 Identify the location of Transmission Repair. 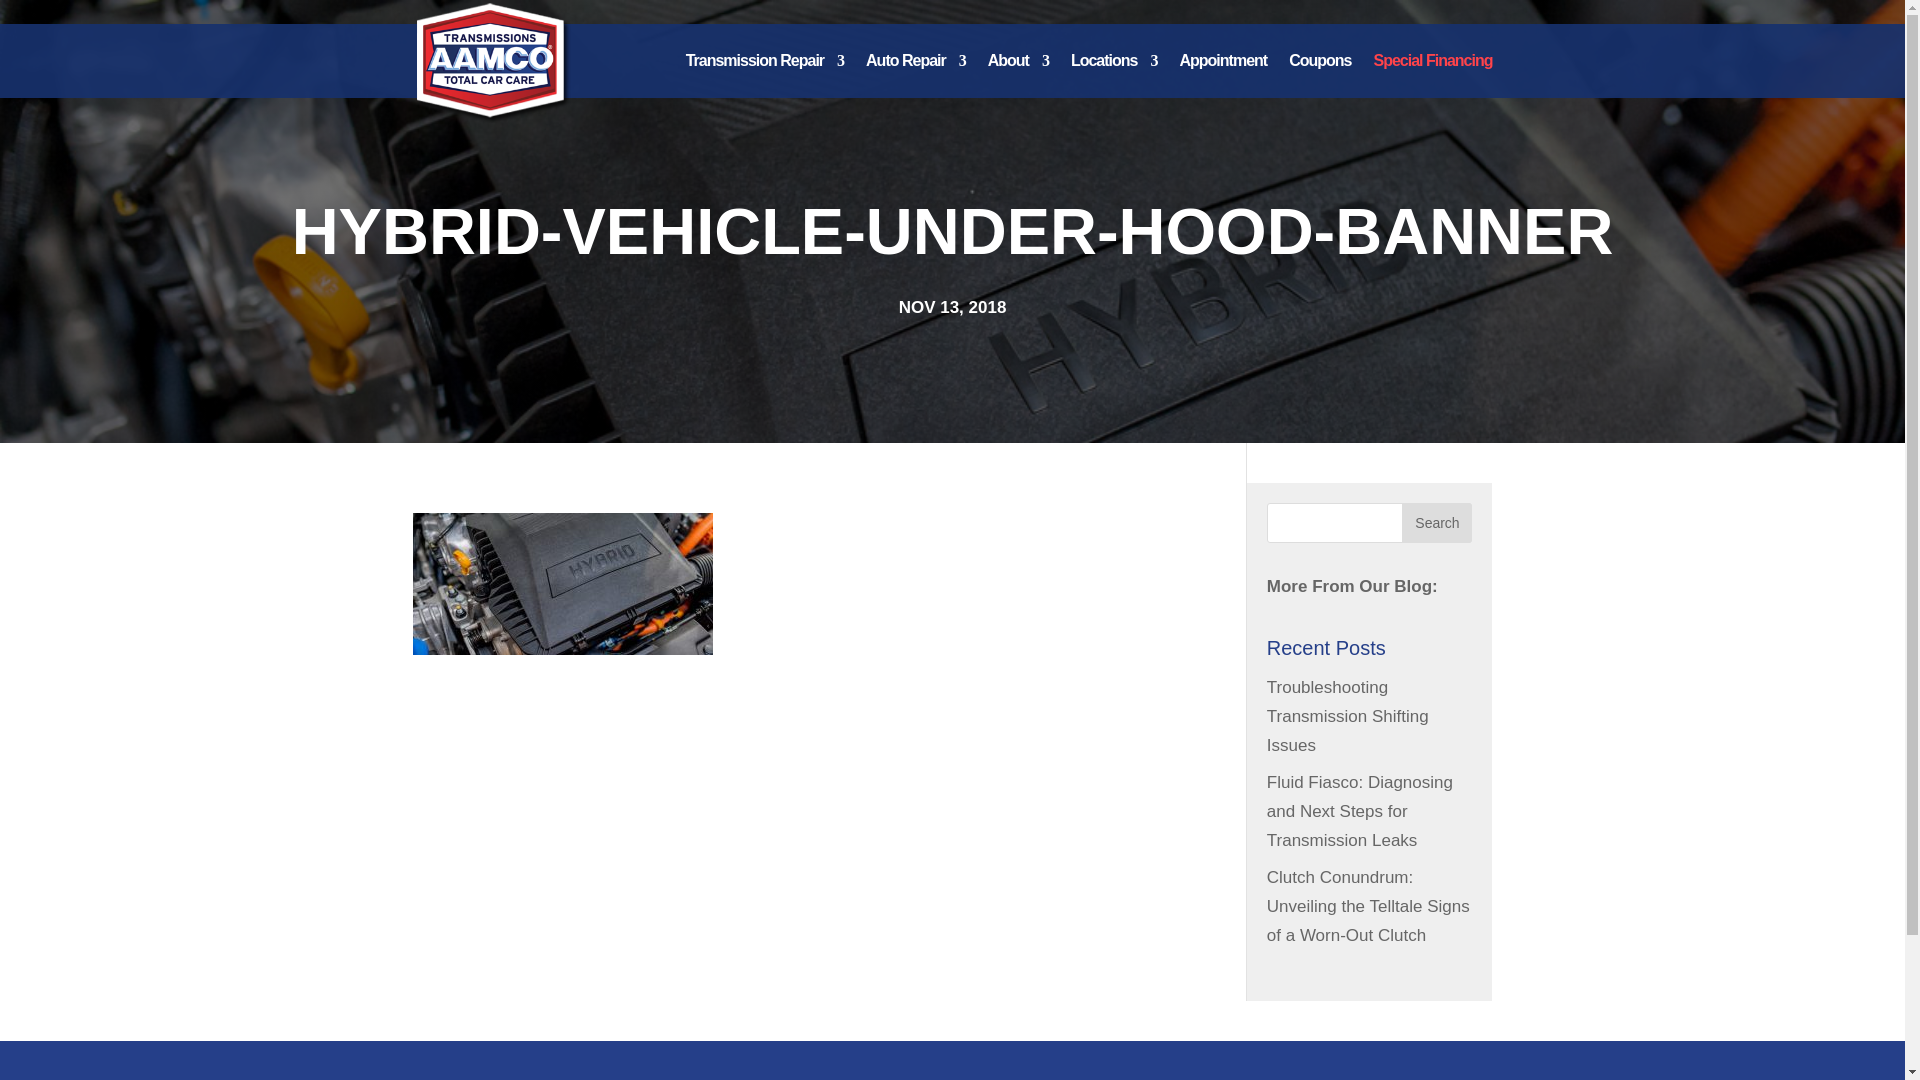
(764, 76).